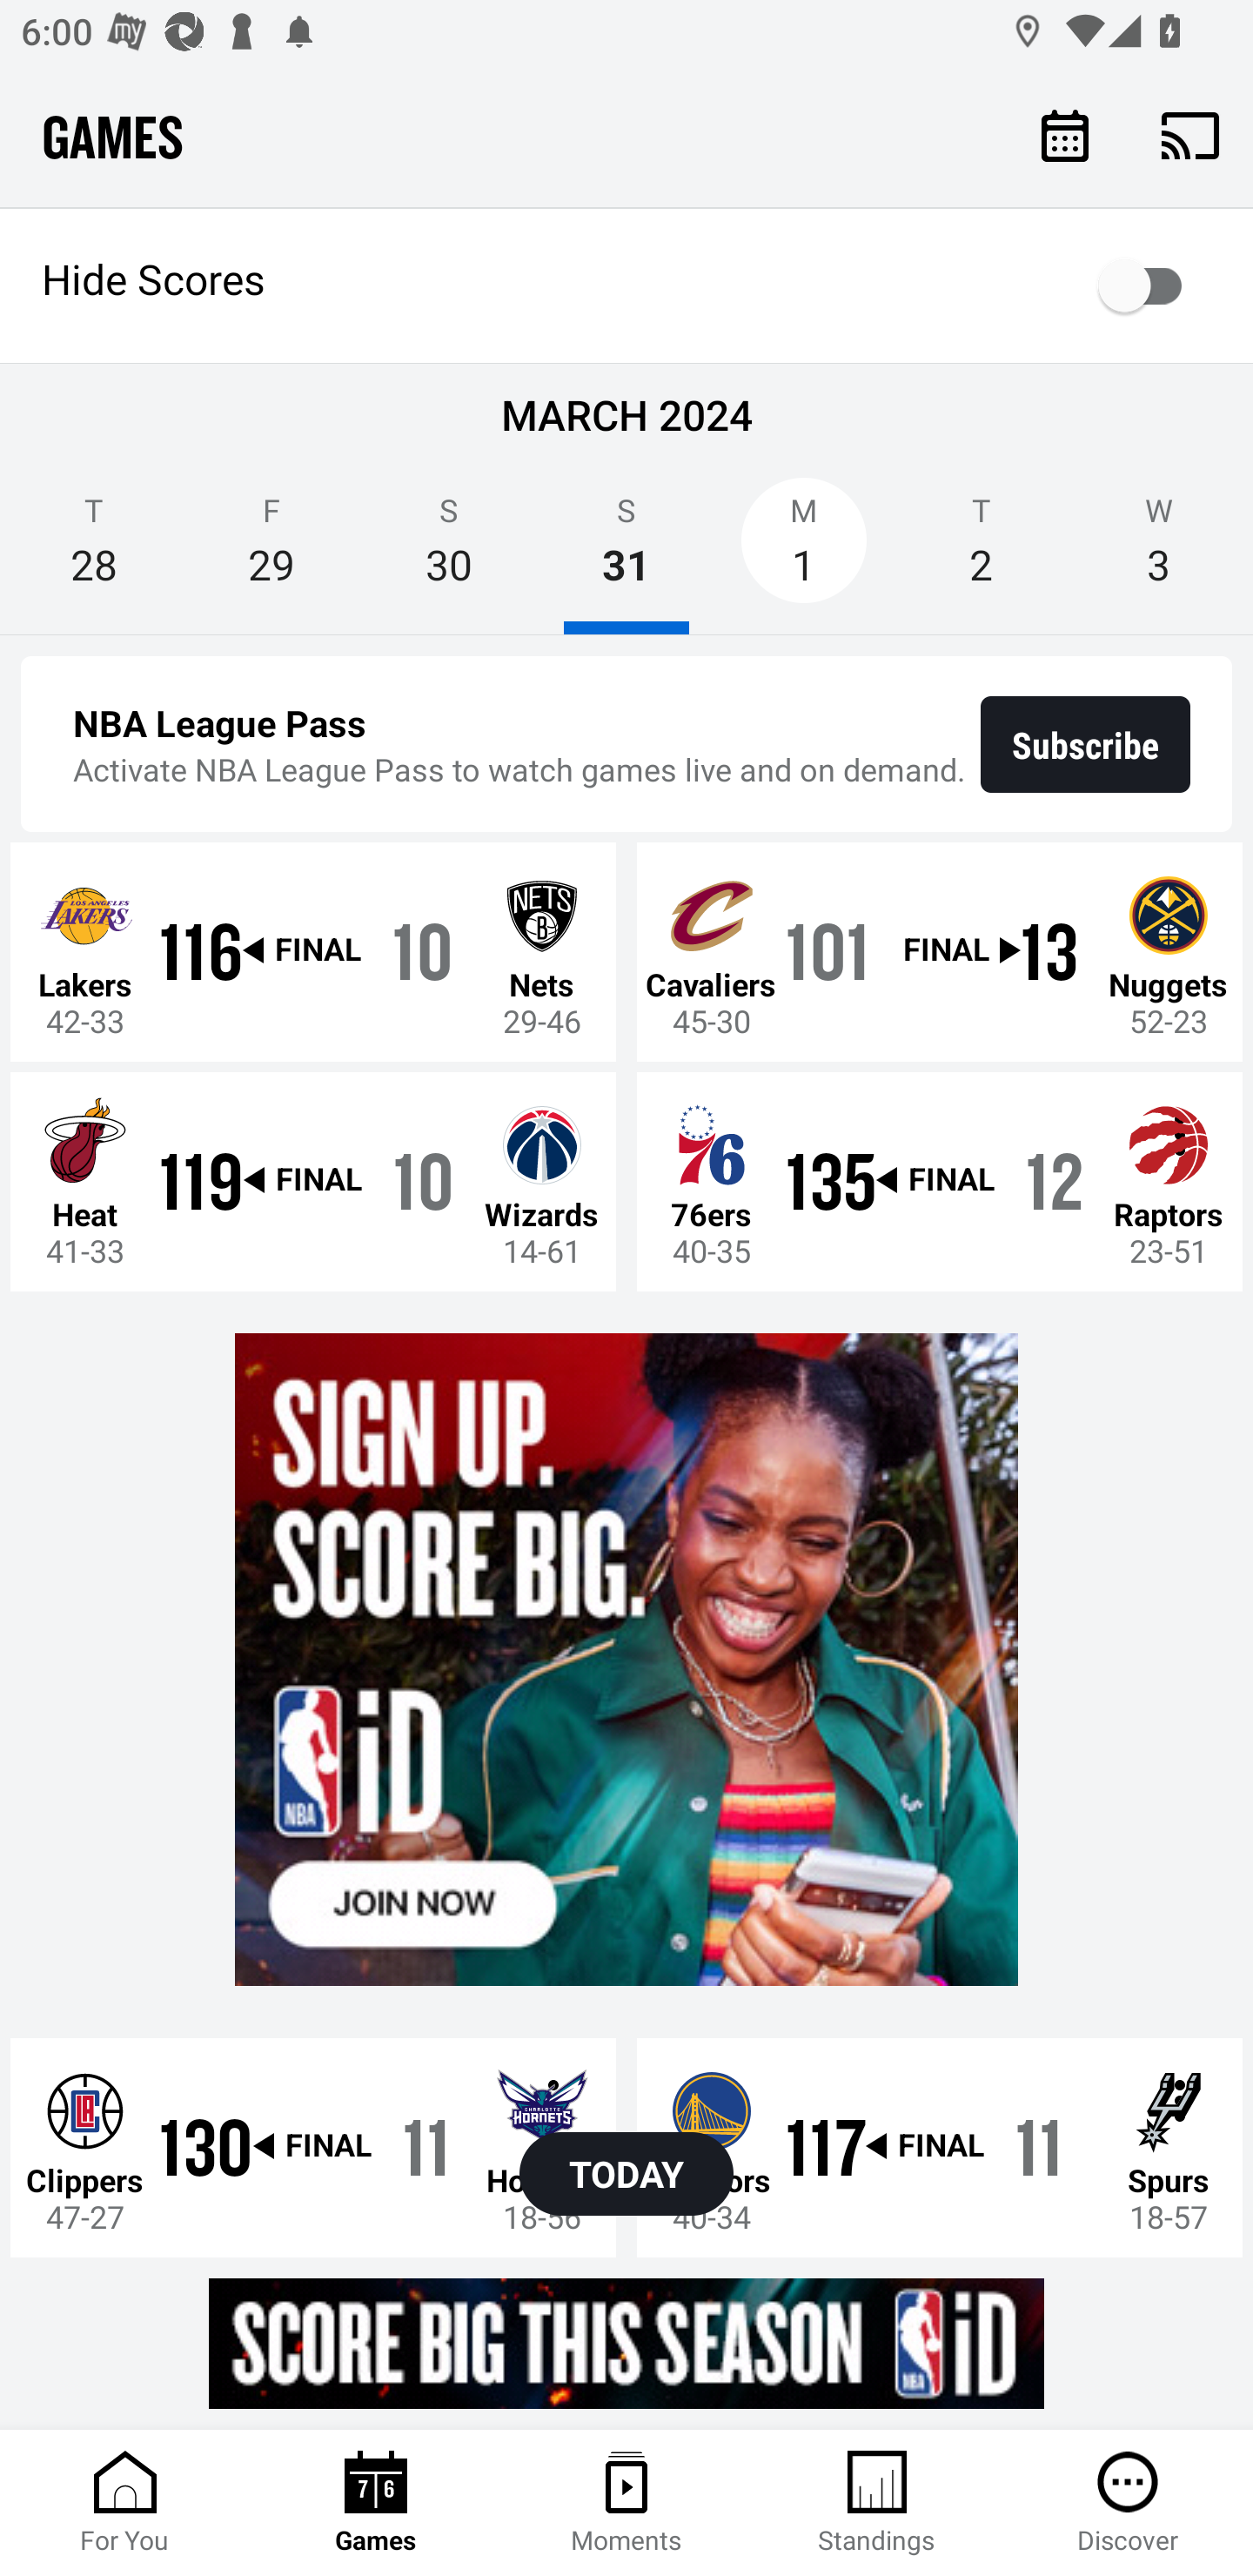 Image resolution: width=1253 pixels, height=2576 pixels. Describe the element at coordinates (125, 2503) in the screenshot. I see `For You` at that location.